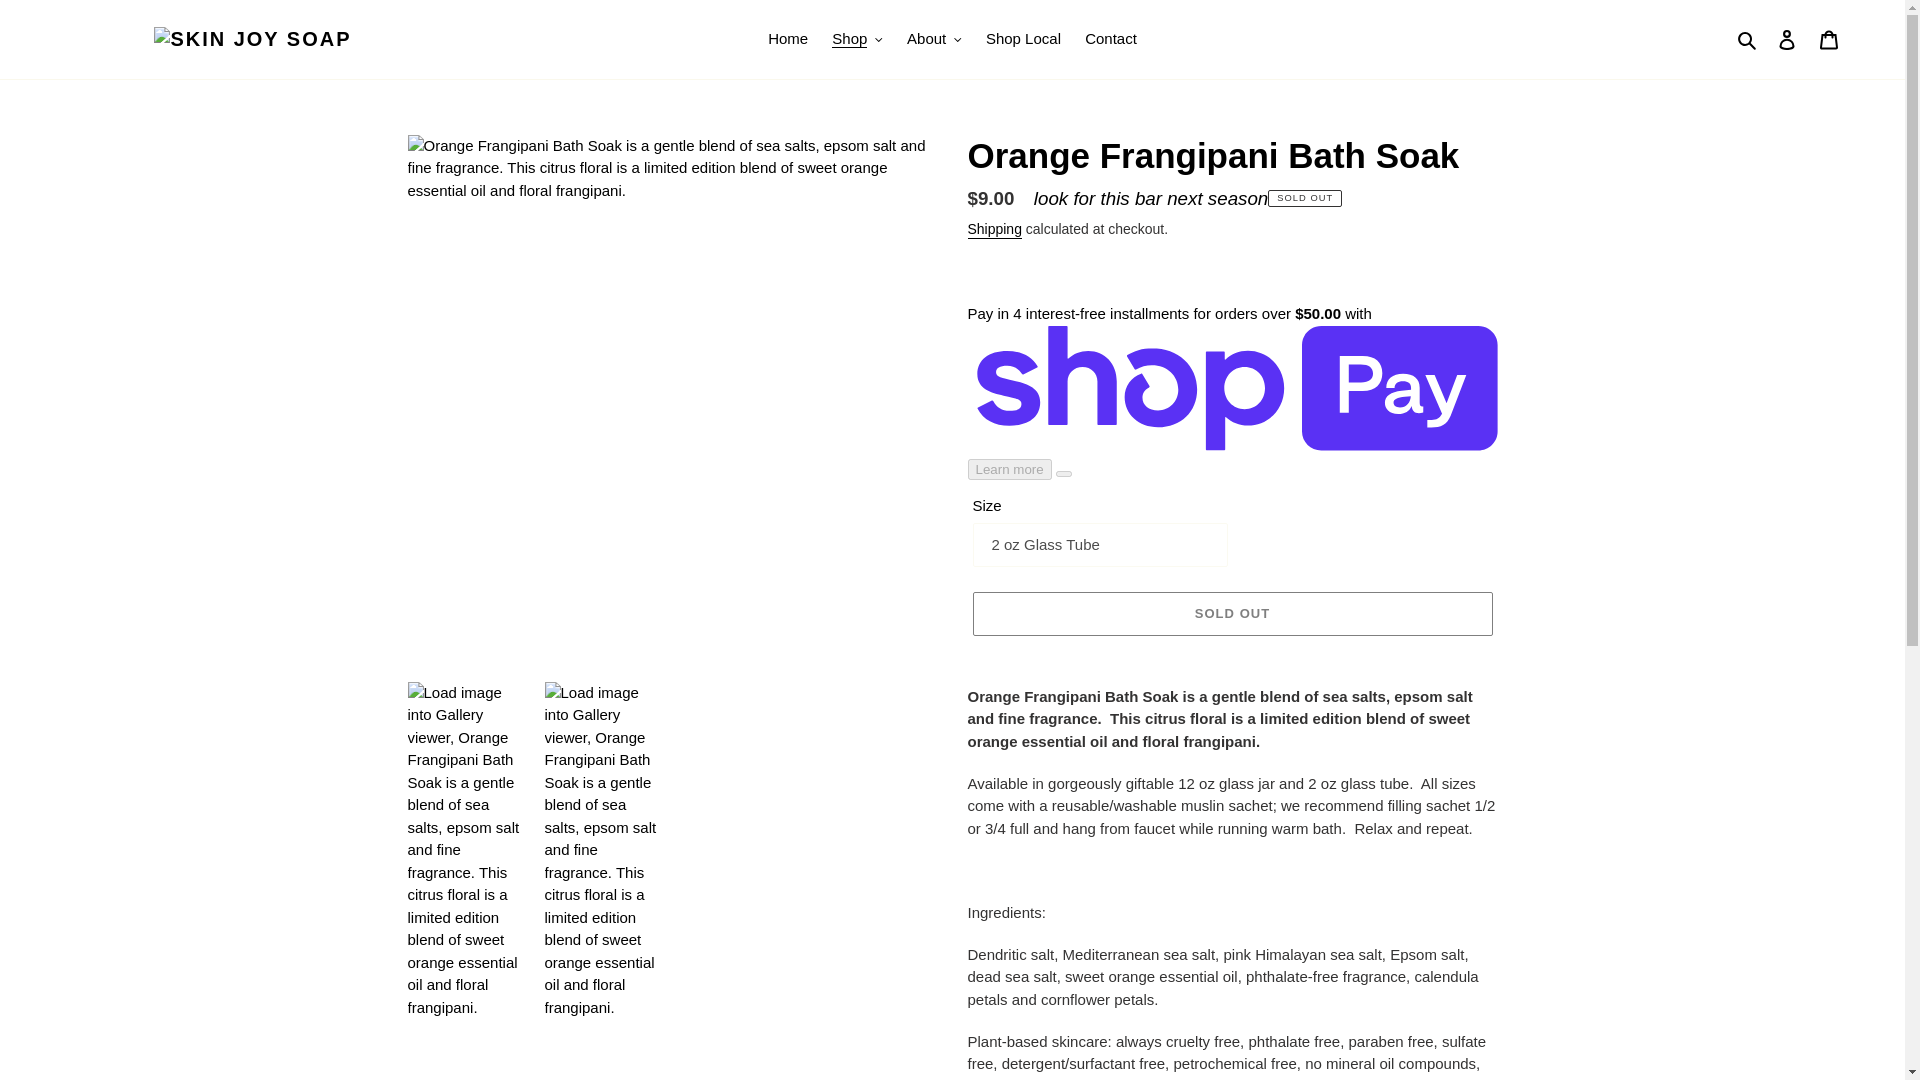 The height and width of the screenshot is (1080, 1920). Describe the element at coordinates (934, 39) in the screenshot. I see `About` at that location.